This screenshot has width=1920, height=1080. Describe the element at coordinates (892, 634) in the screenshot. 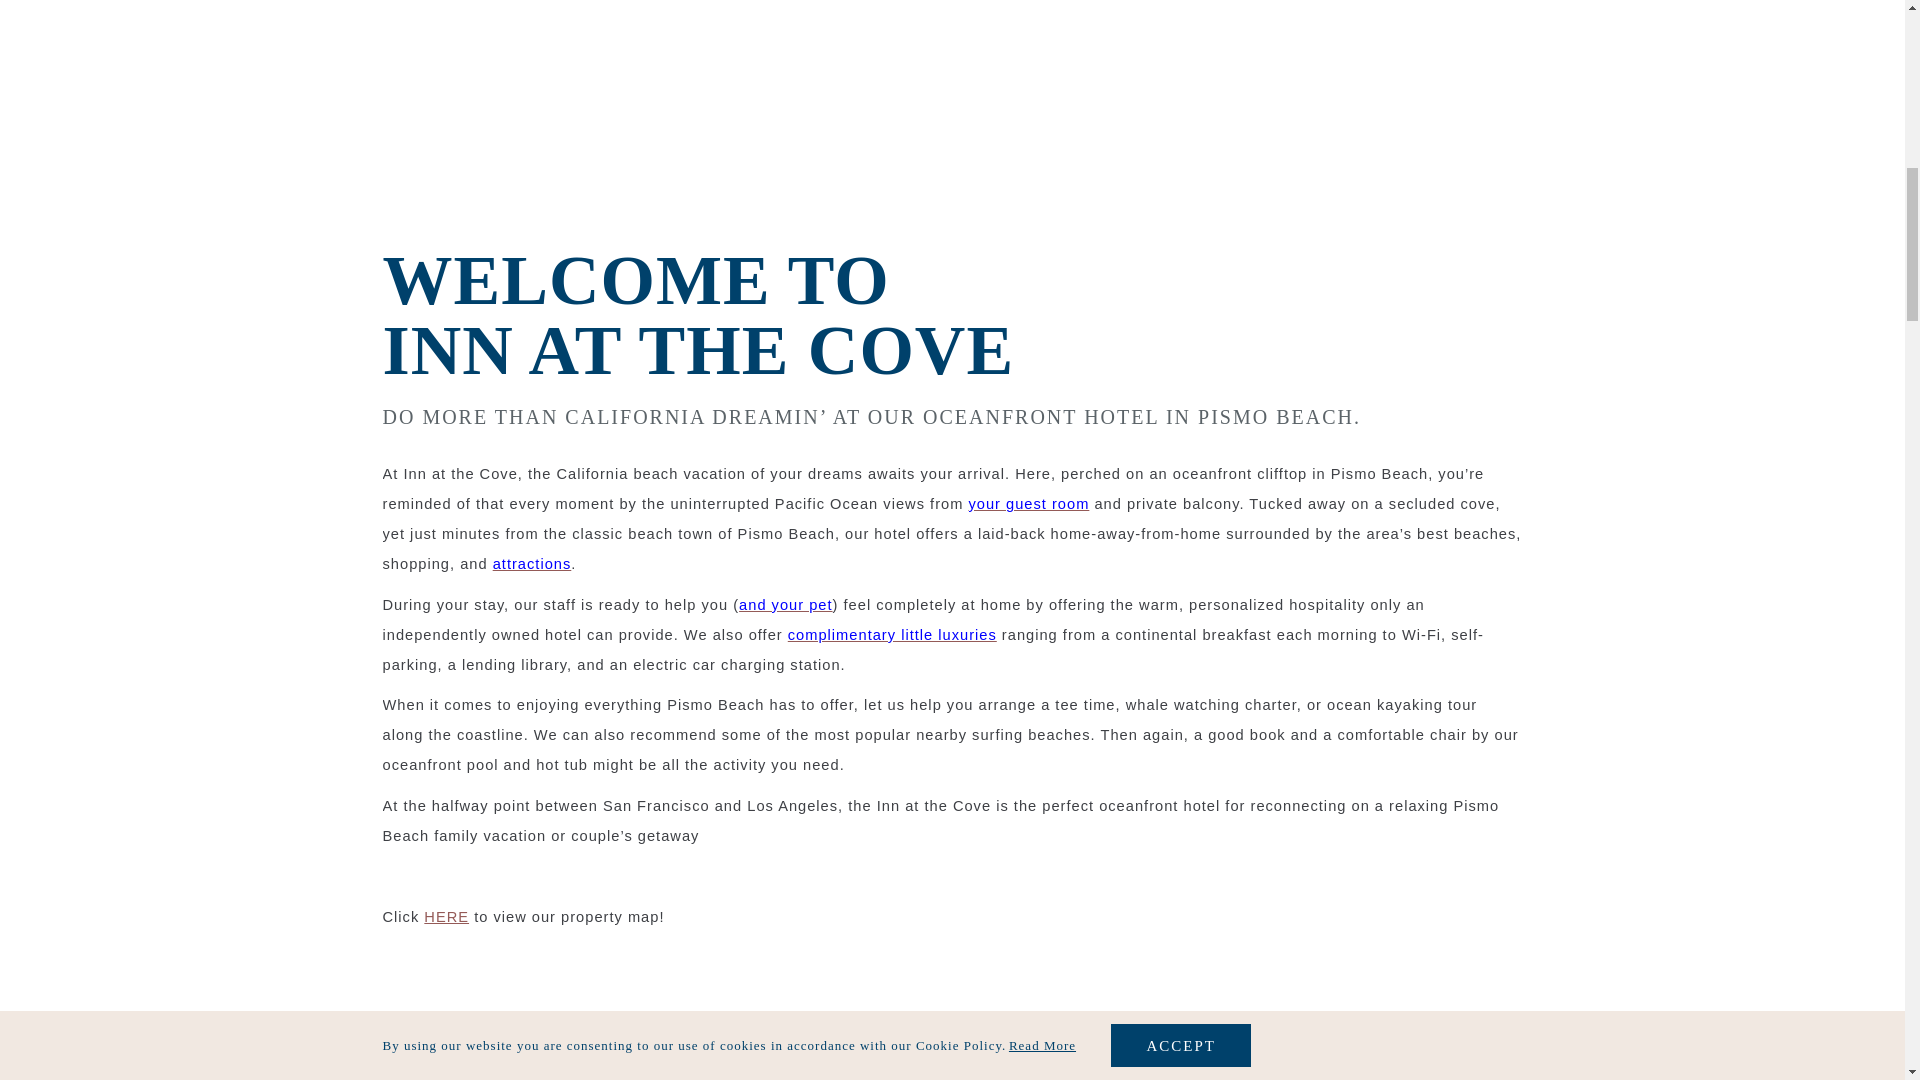

I see `complimentary little luxuries` at that location.